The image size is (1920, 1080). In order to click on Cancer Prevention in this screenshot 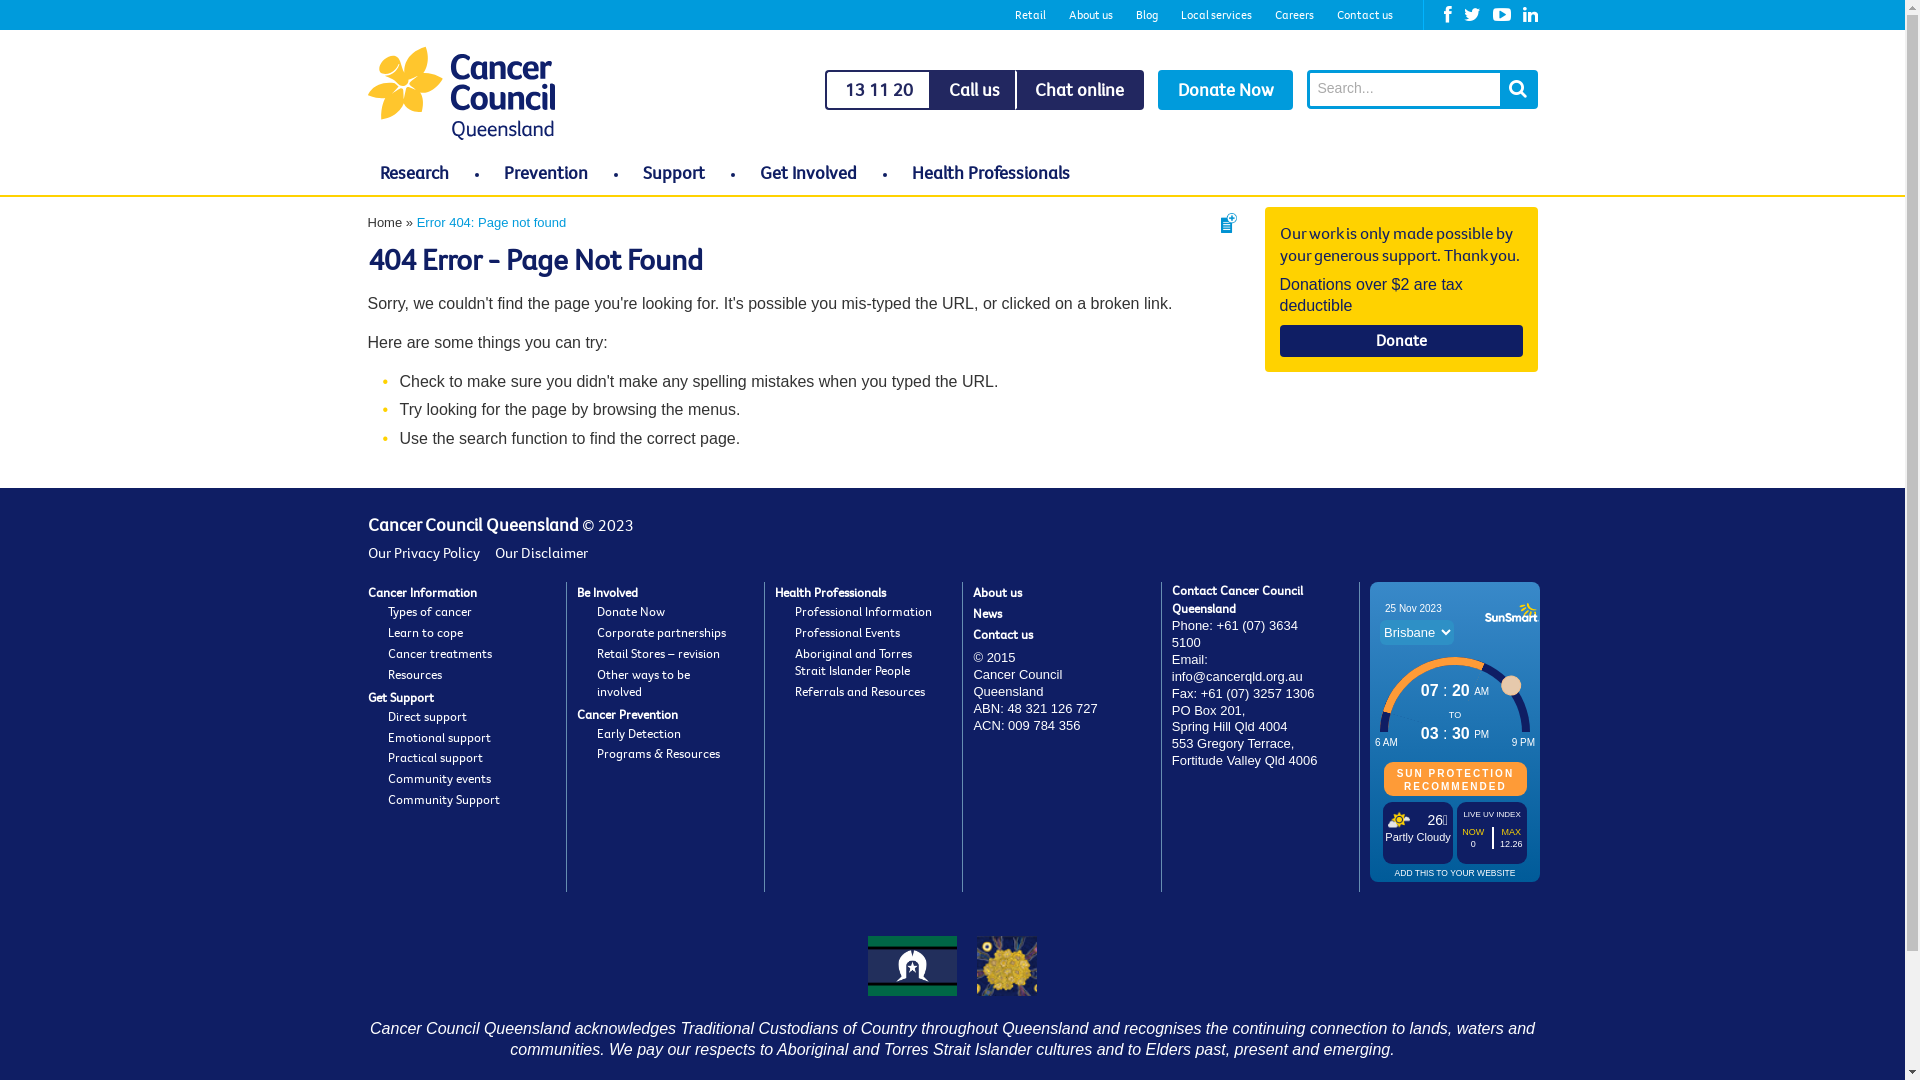, I will do `click(628, 714)`.